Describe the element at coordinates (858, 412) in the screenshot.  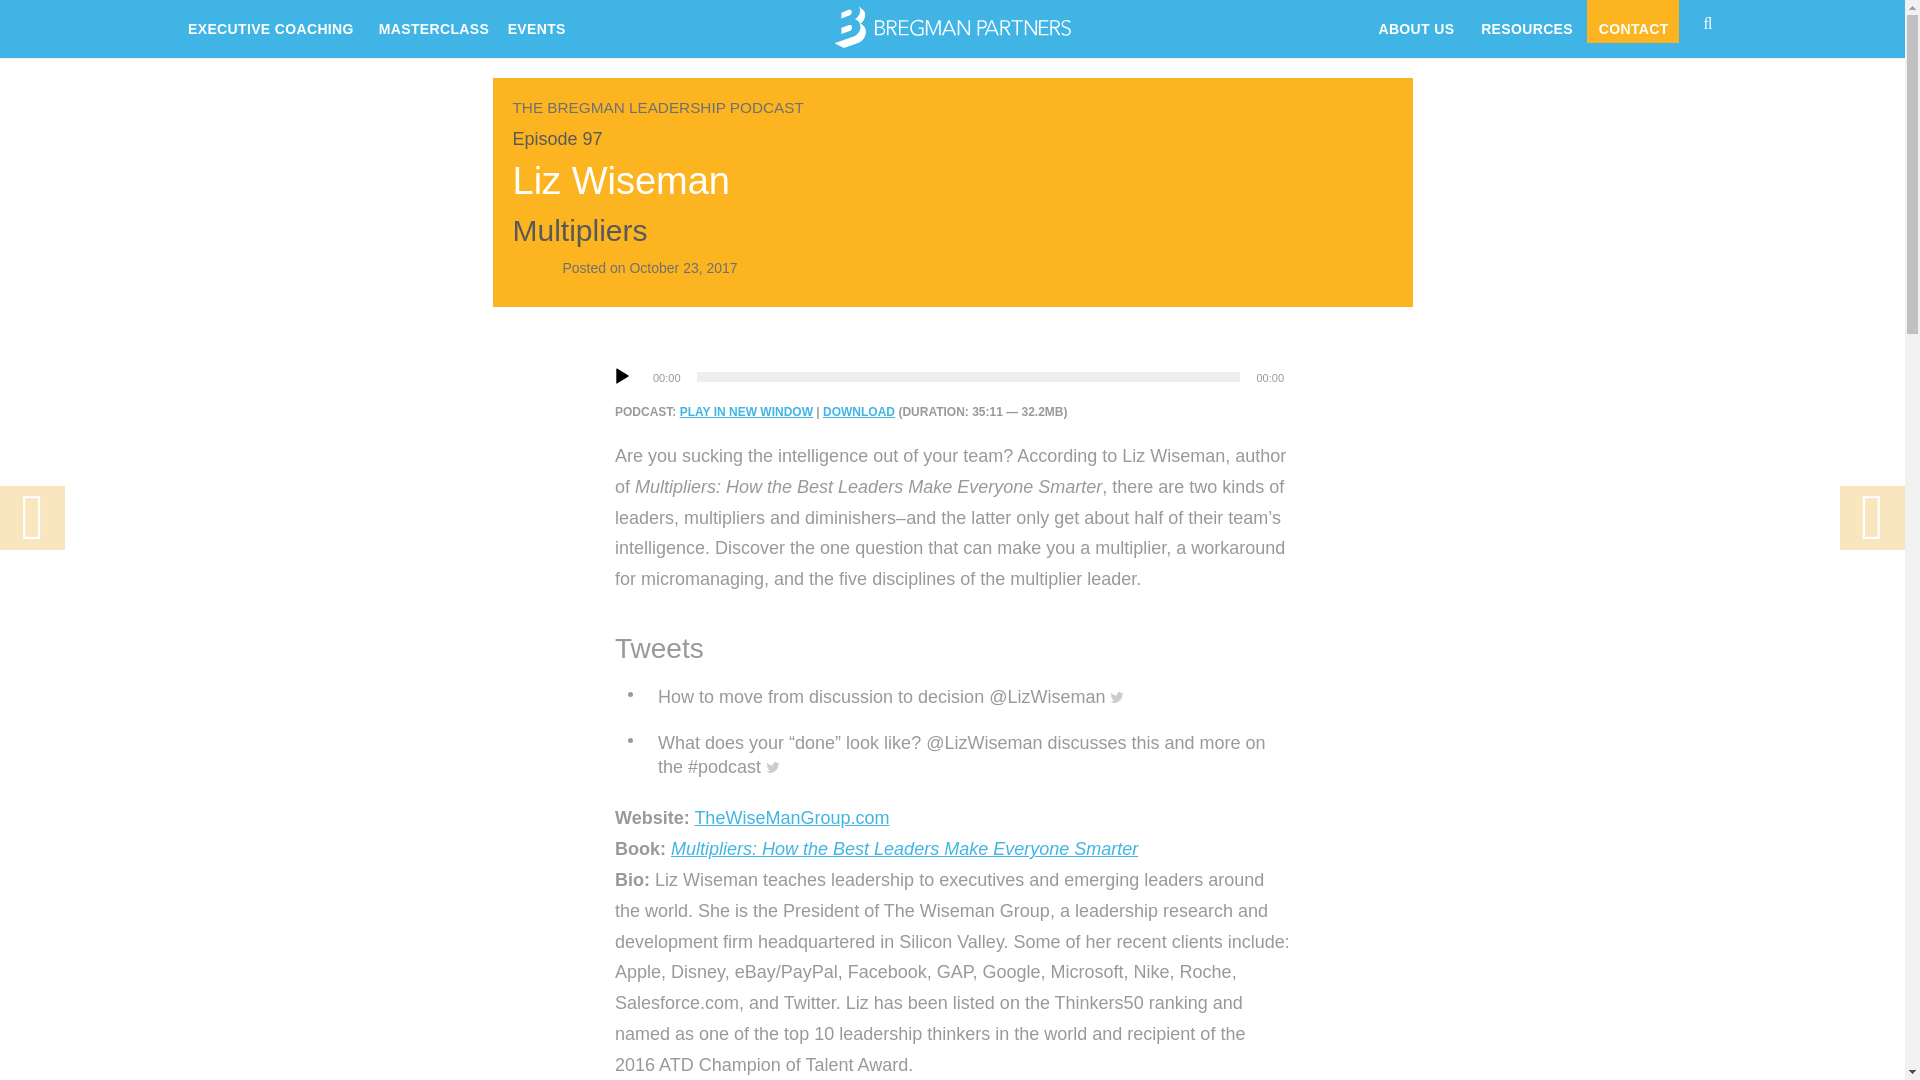
I see `DOWNLOAD` at that location.